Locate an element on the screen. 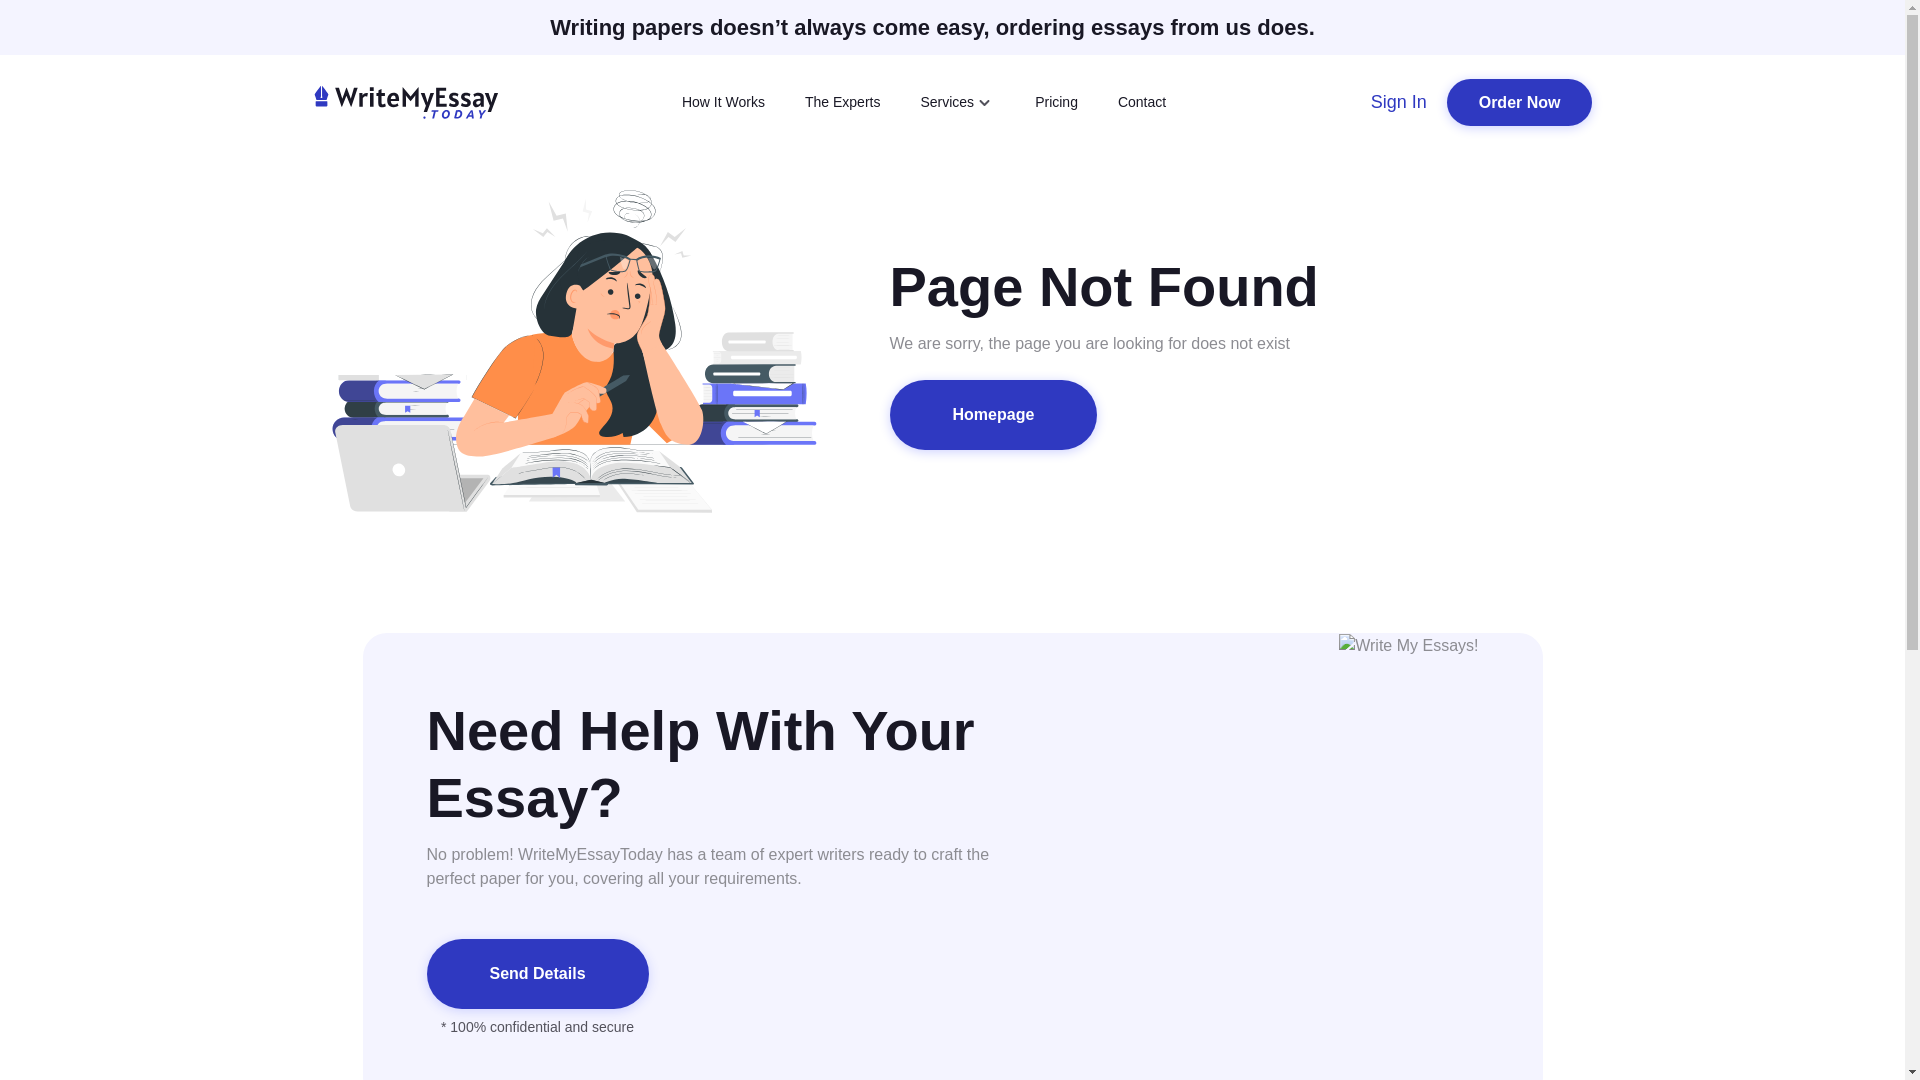  Send Details is located at coordinates (537, 973).